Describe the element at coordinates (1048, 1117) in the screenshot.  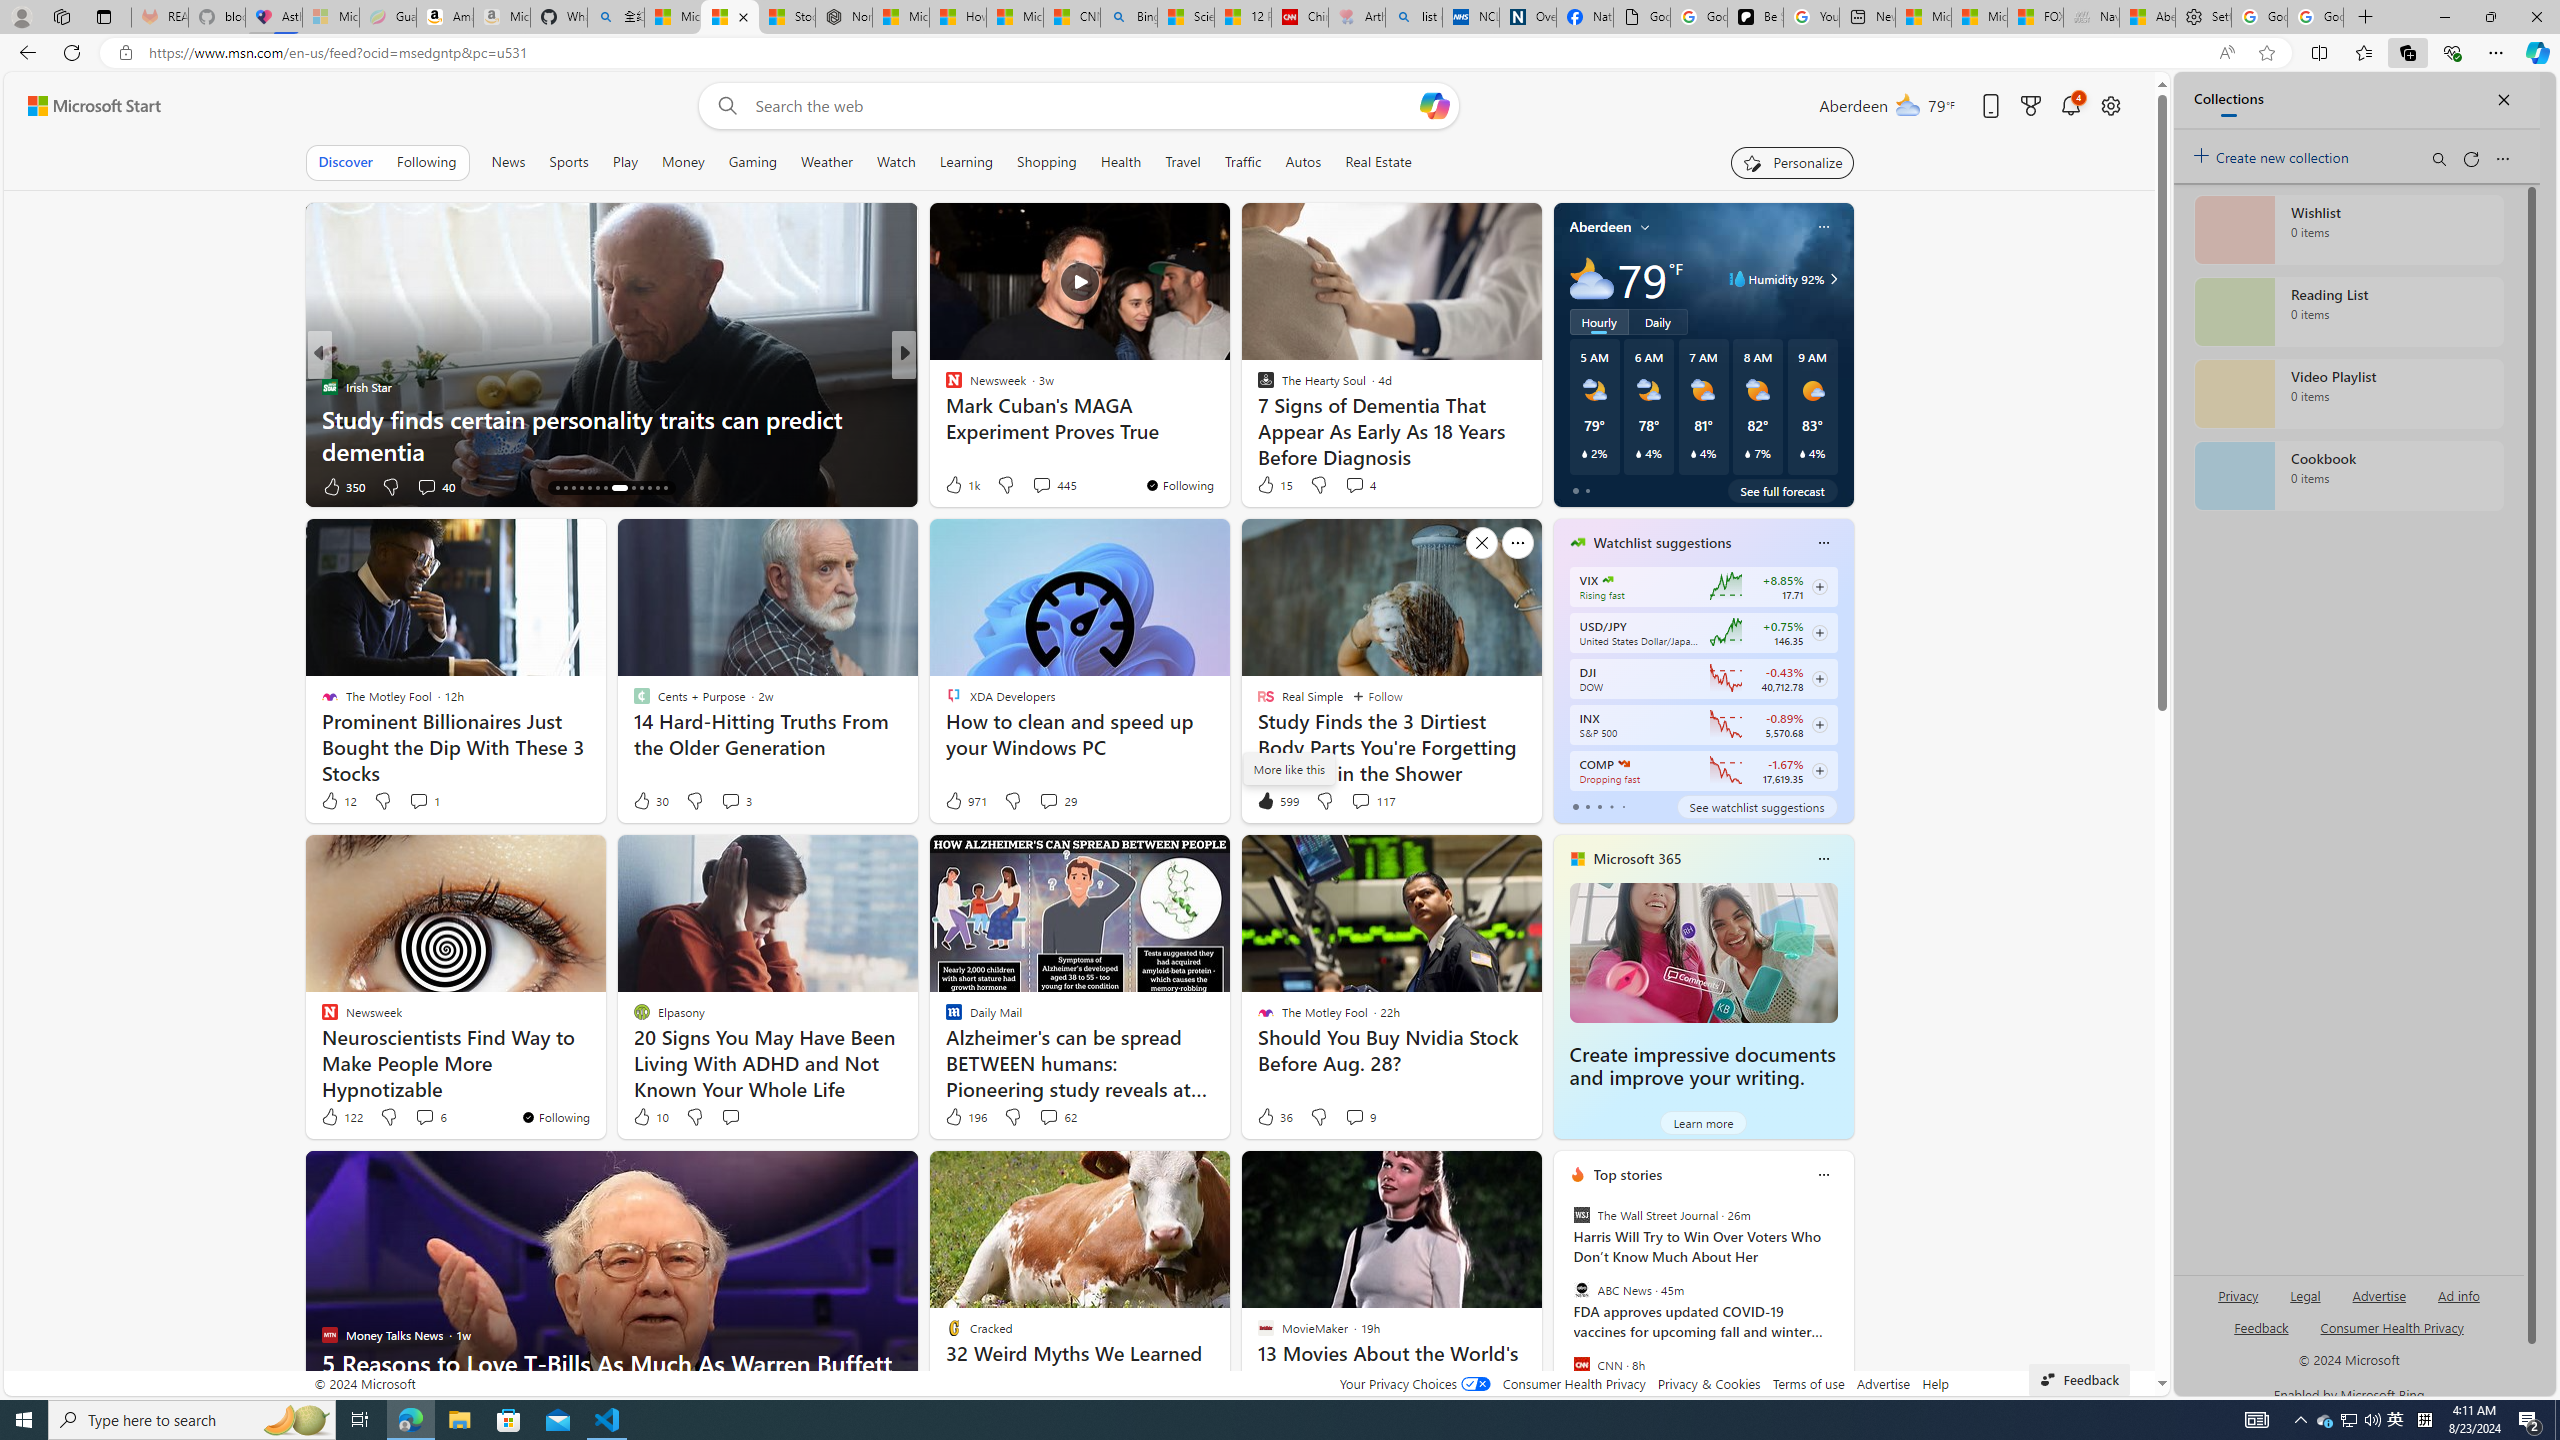
I see `View comments 62 Comment` at that location.